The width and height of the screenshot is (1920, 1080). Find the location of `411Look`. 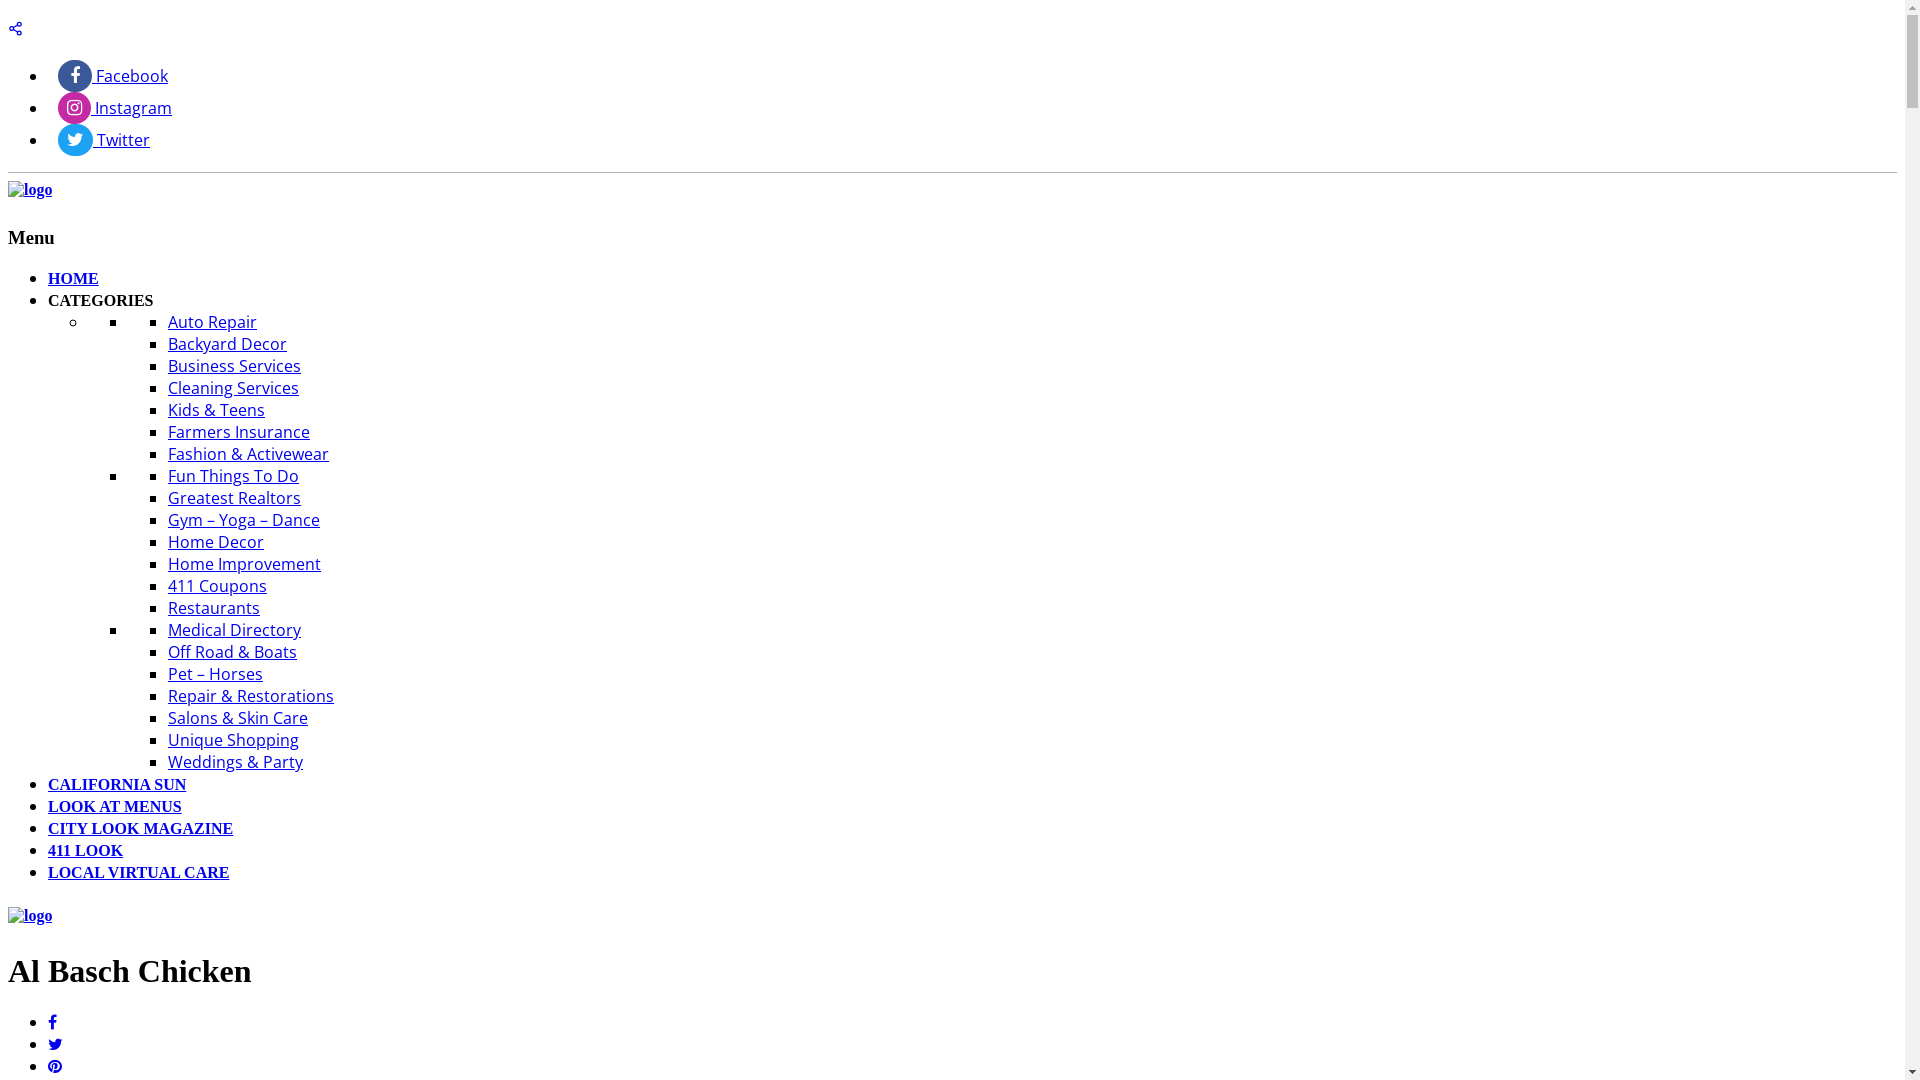

411Look is located at coordinates (30, 916).